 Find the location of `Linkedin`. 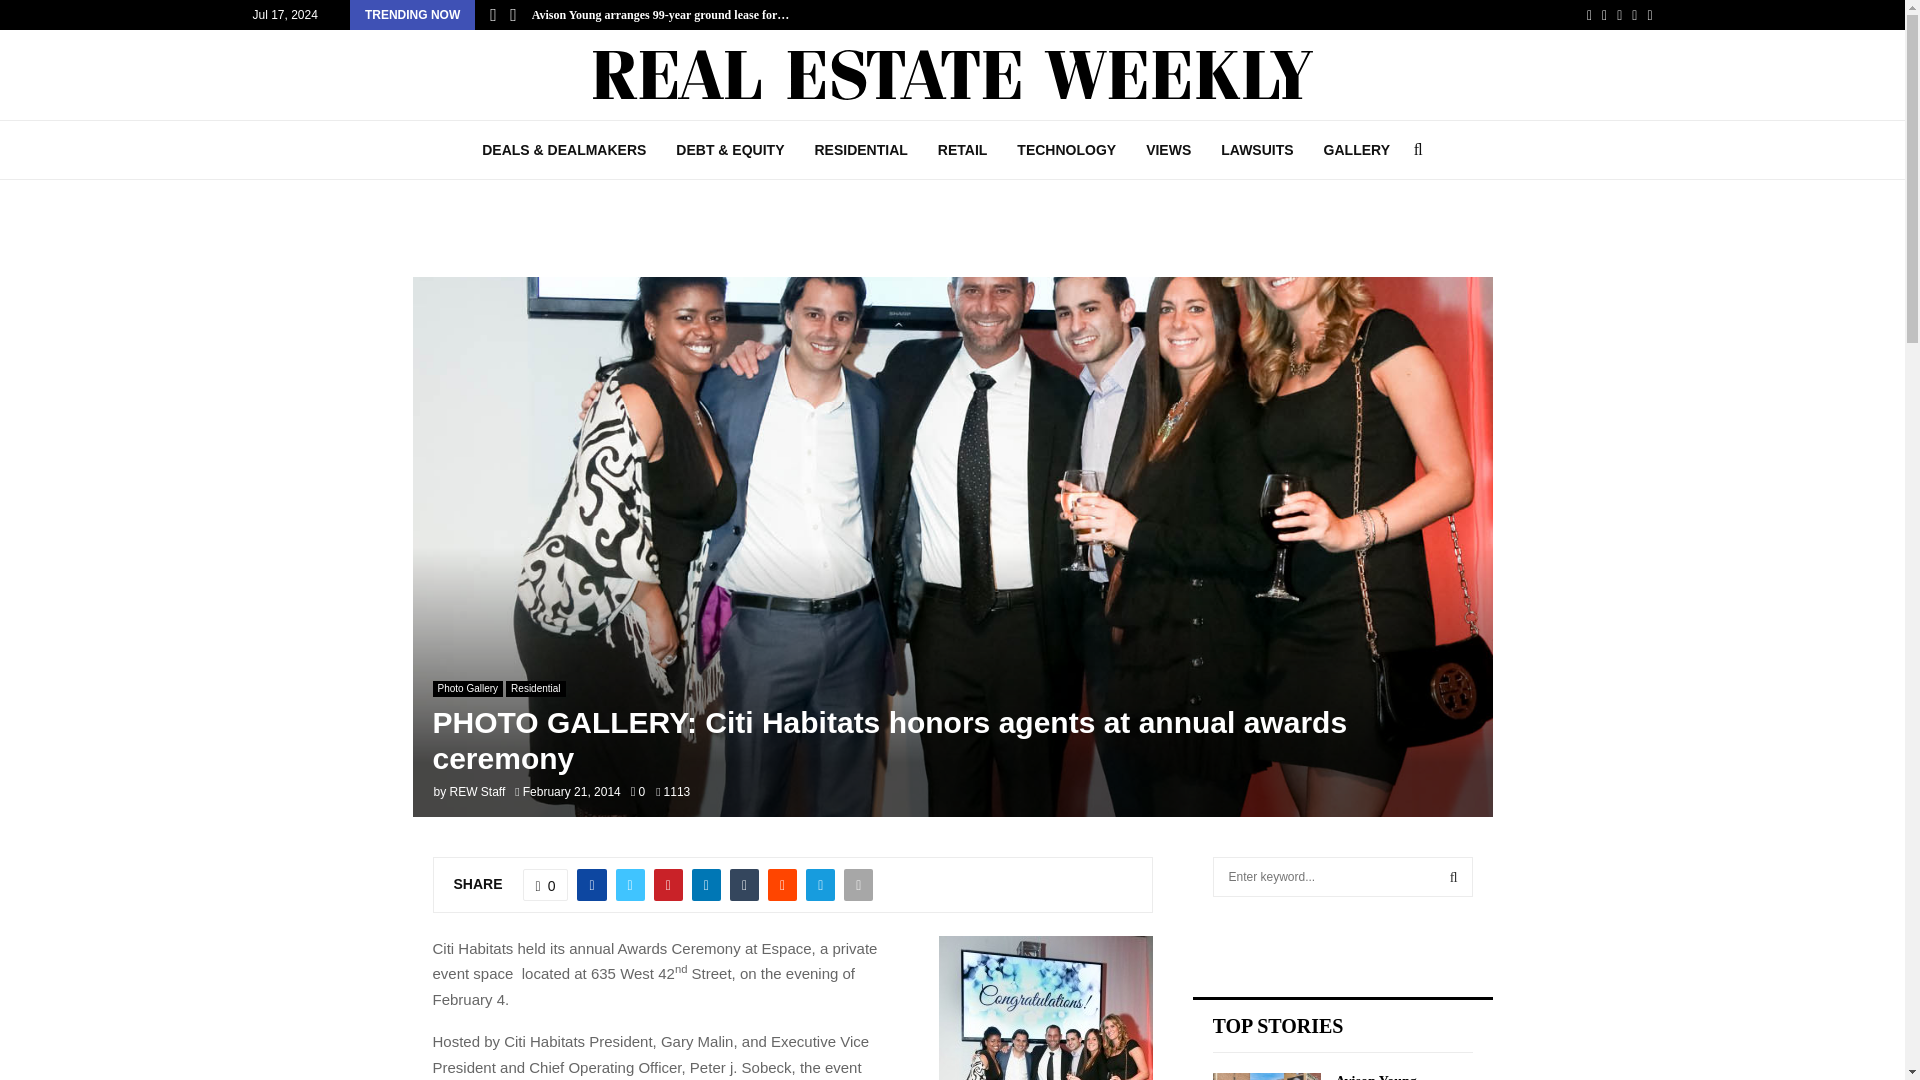

Linkedin is located at coordinates (1634, 15).